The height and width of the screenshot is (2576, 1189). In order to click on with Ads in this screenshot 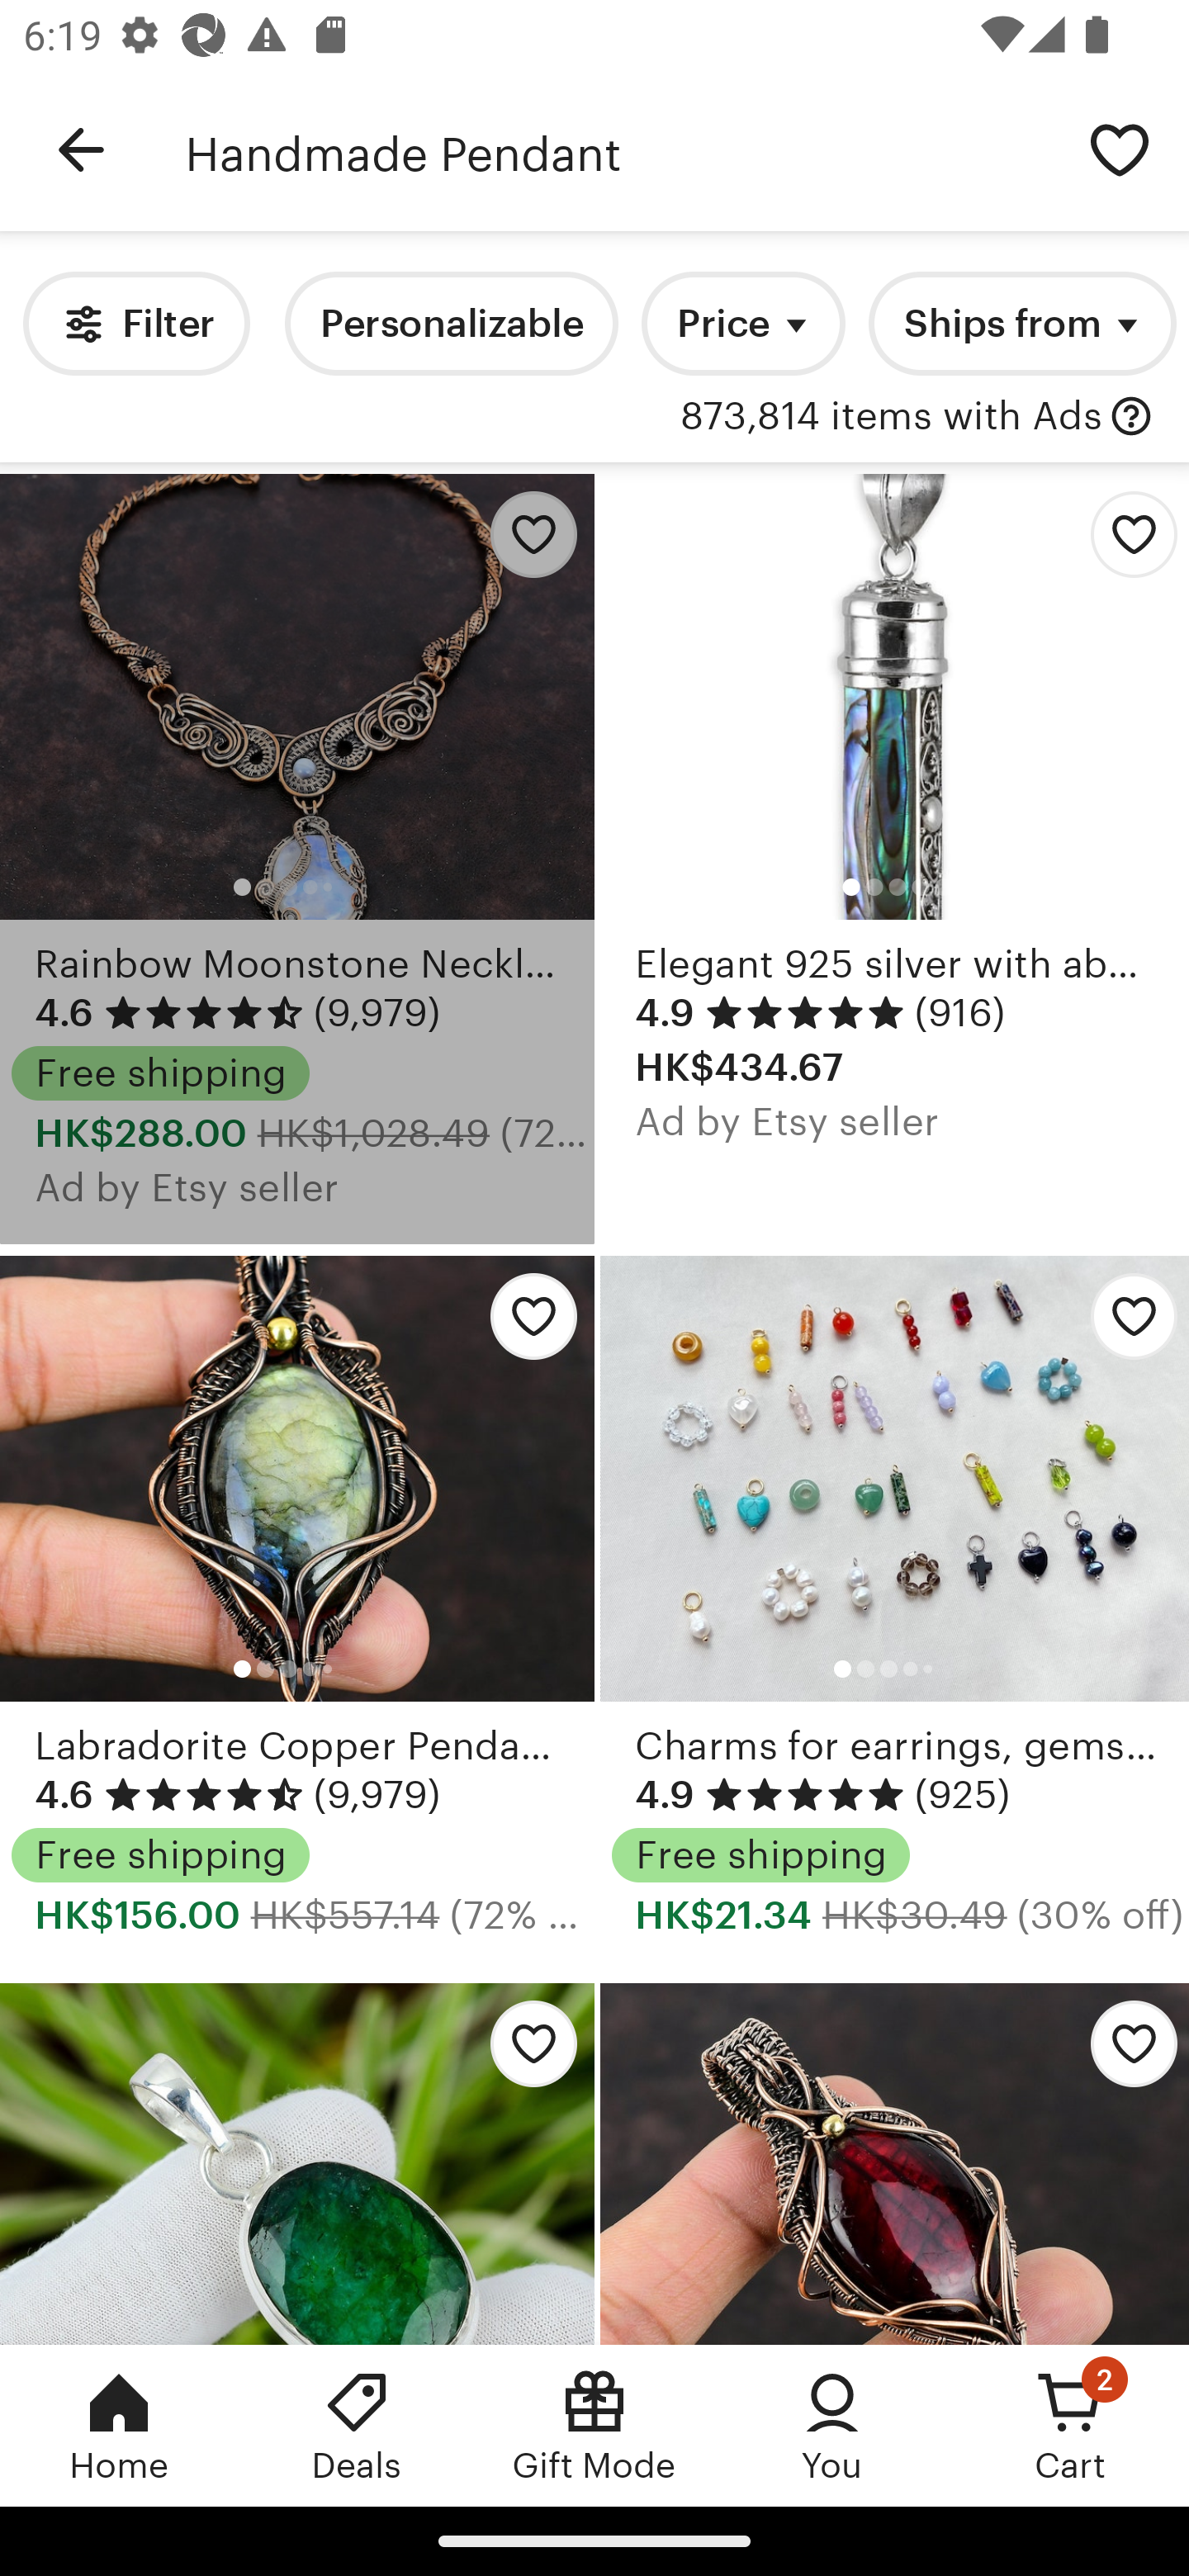, I will do `click(1131, 417)`.